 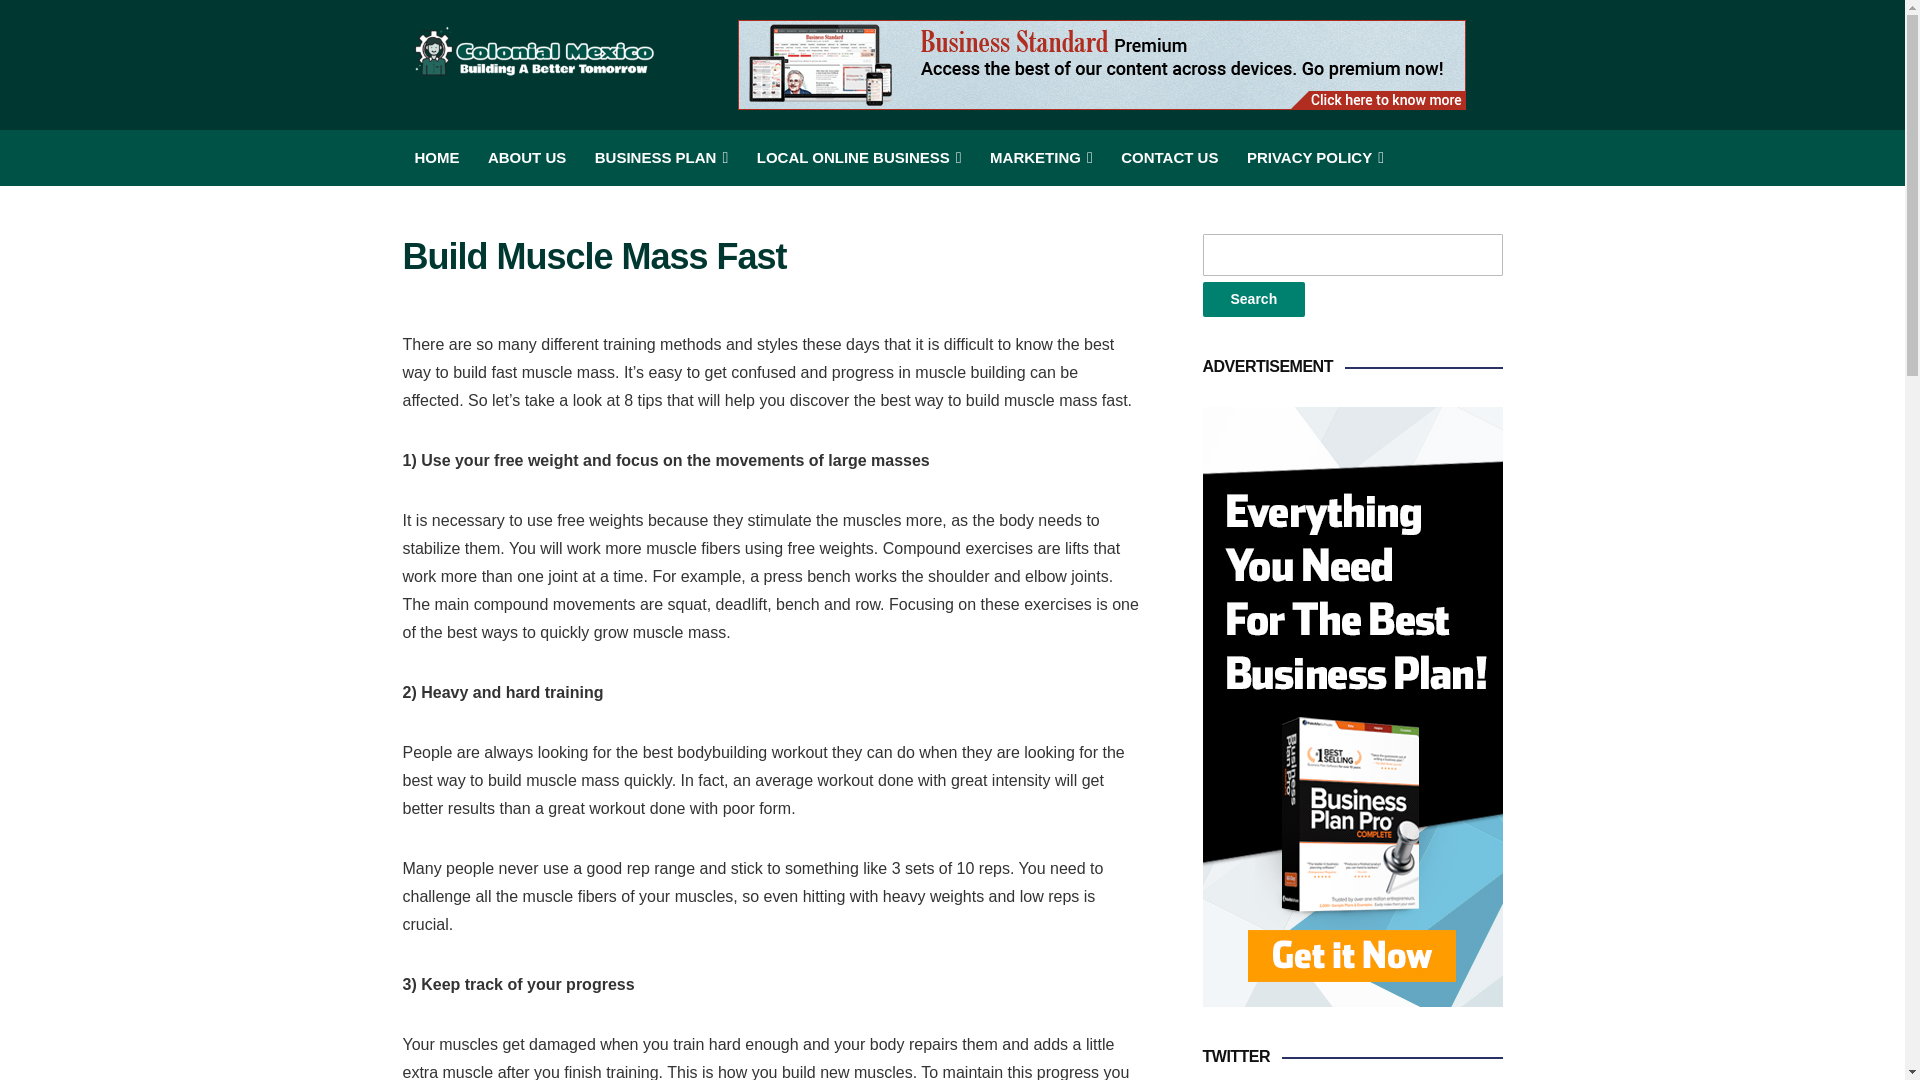 I want to click on Search, so click(x=1253, y=299).